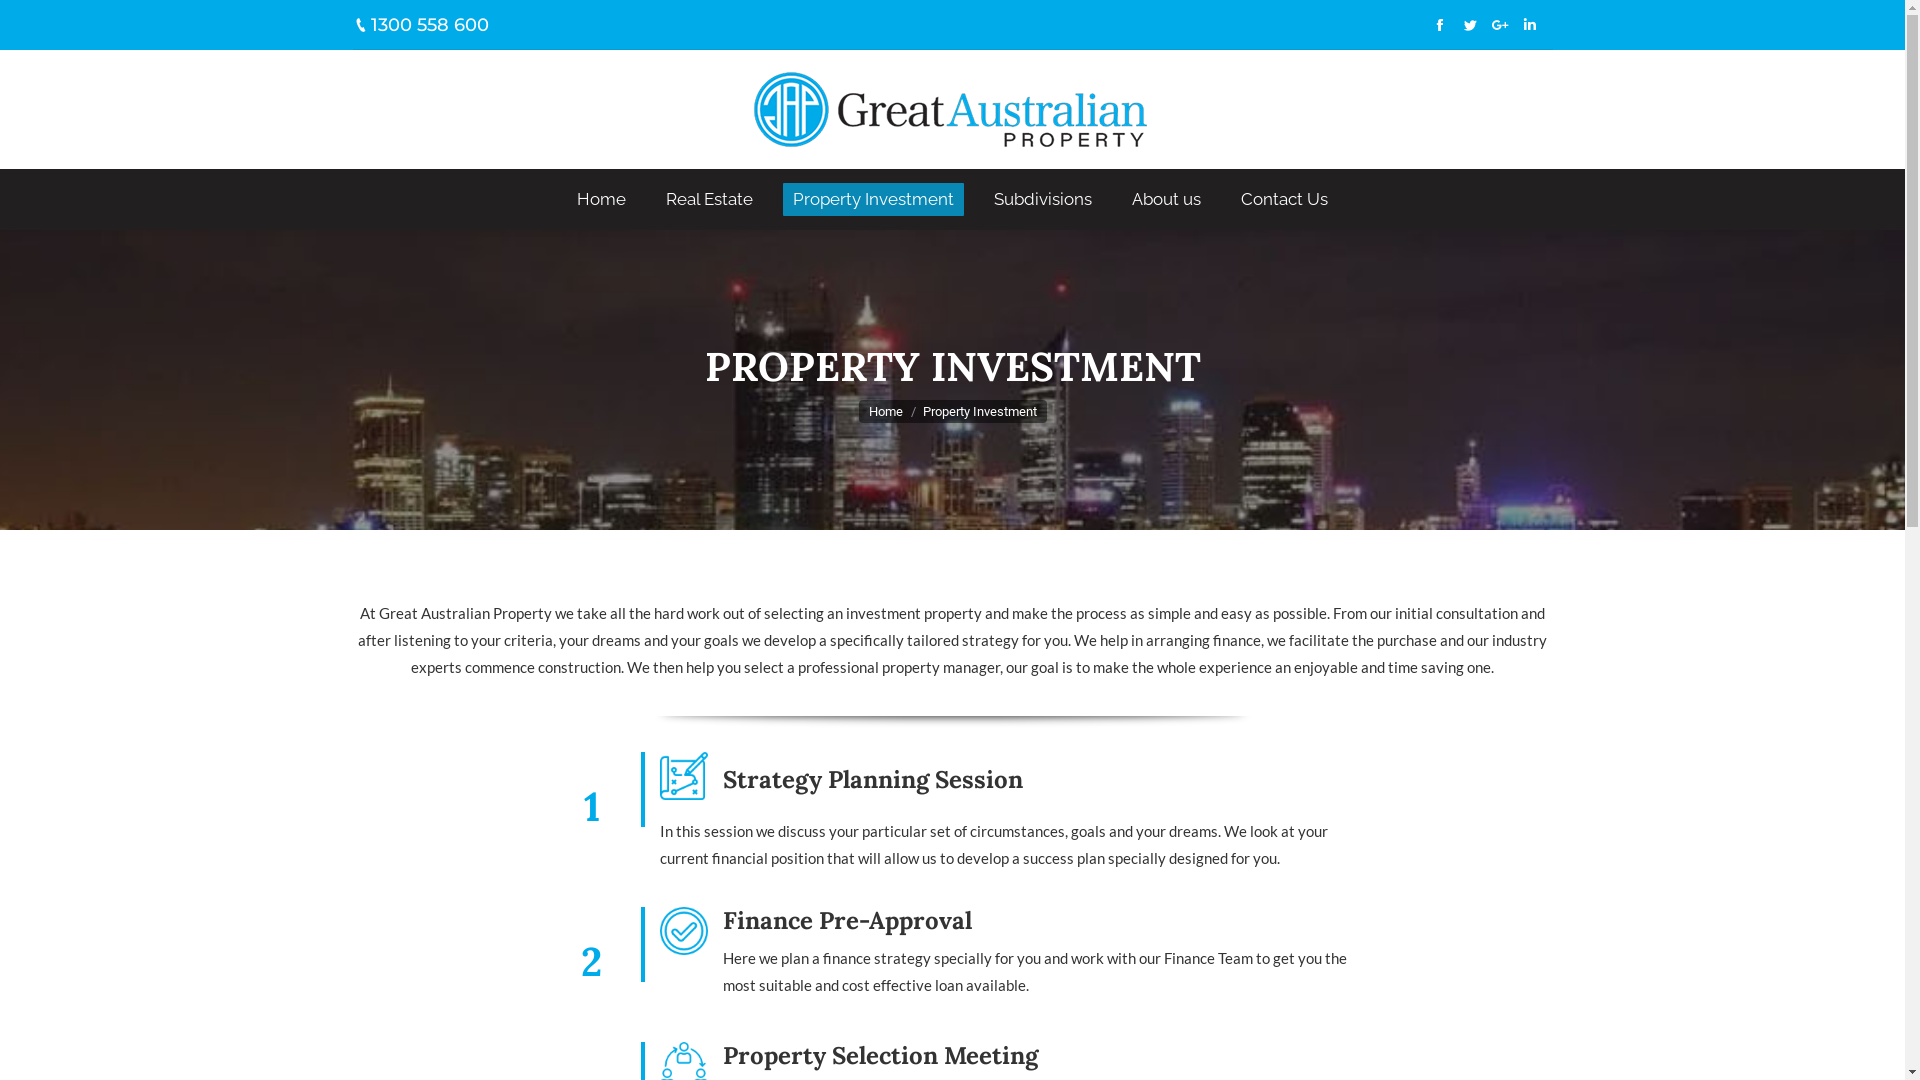 The height and width of the screenshot is (1080, 1920). What do you see at coordinates (1439, 25) in the screenshot?
I see `Facebook` at bounding box center [1439, 25].